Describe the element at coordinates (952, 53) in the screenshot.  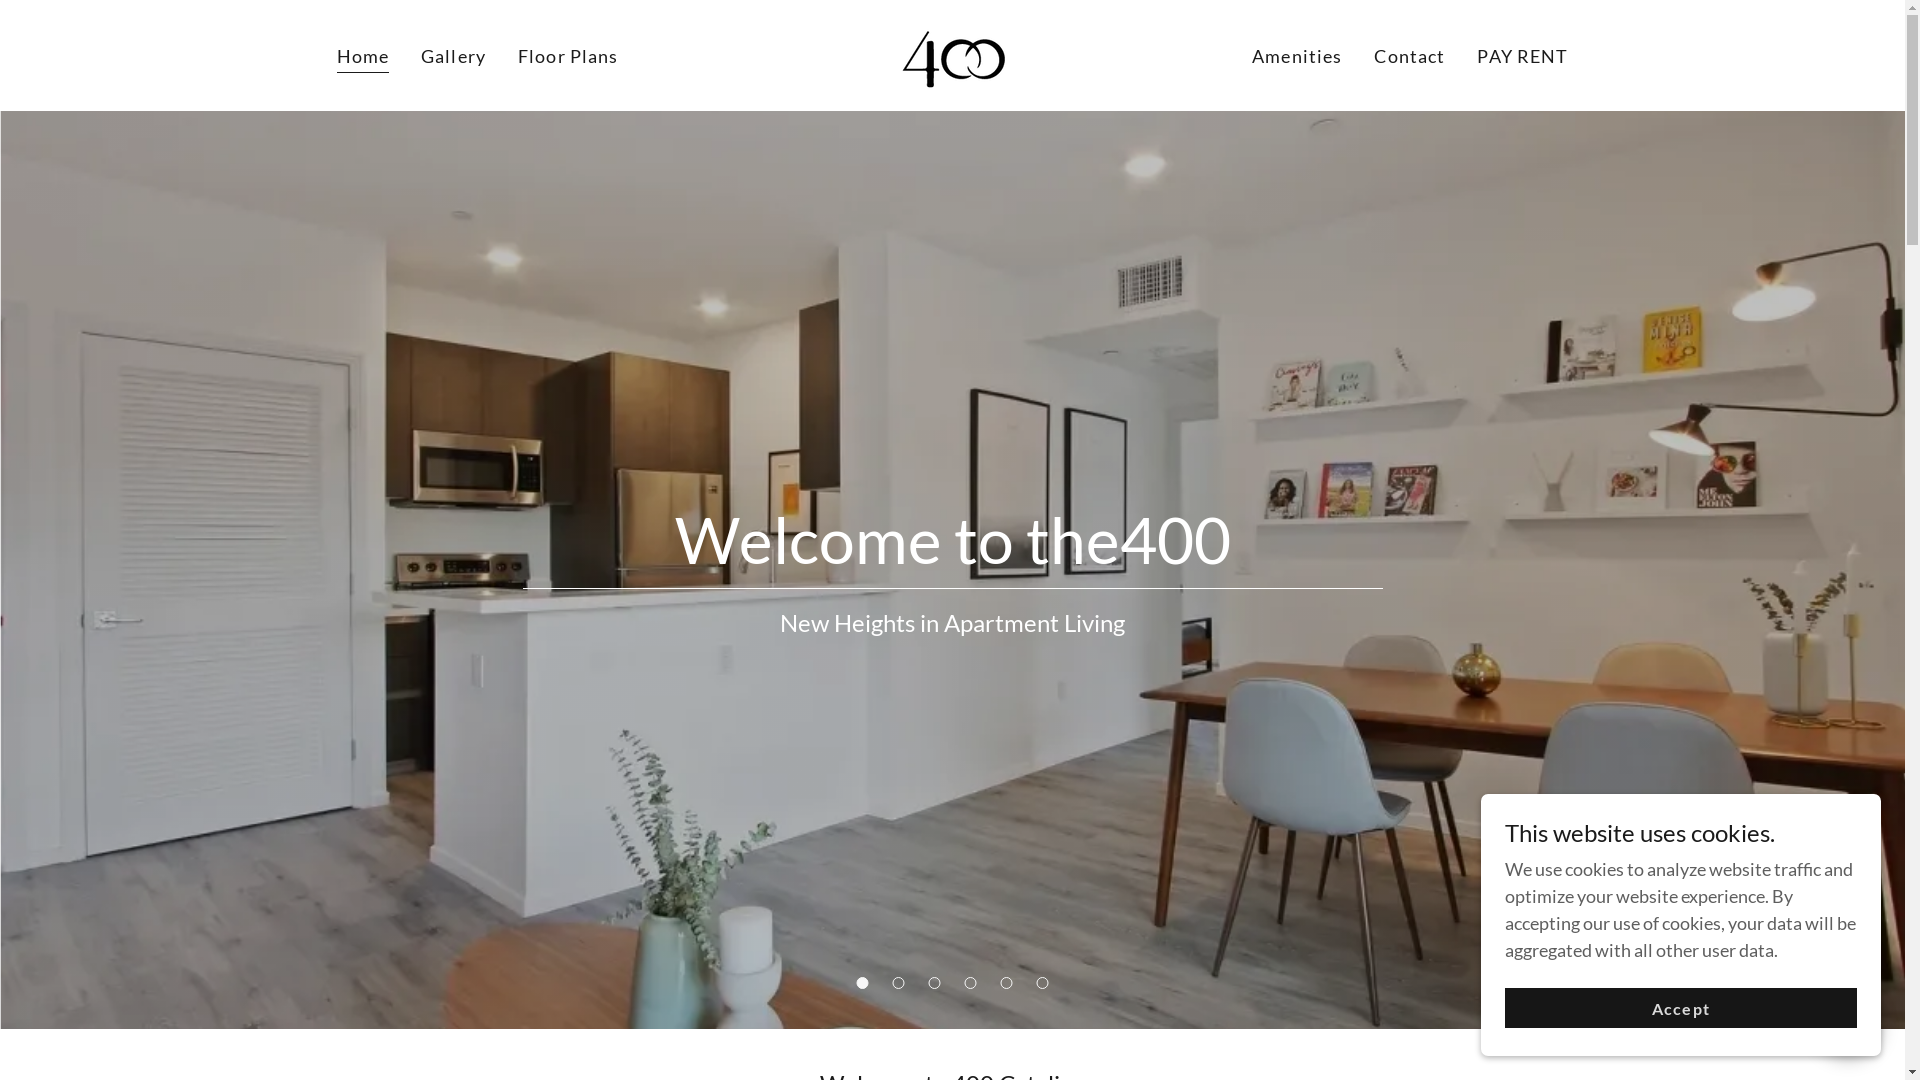
I see `The400` at that location.